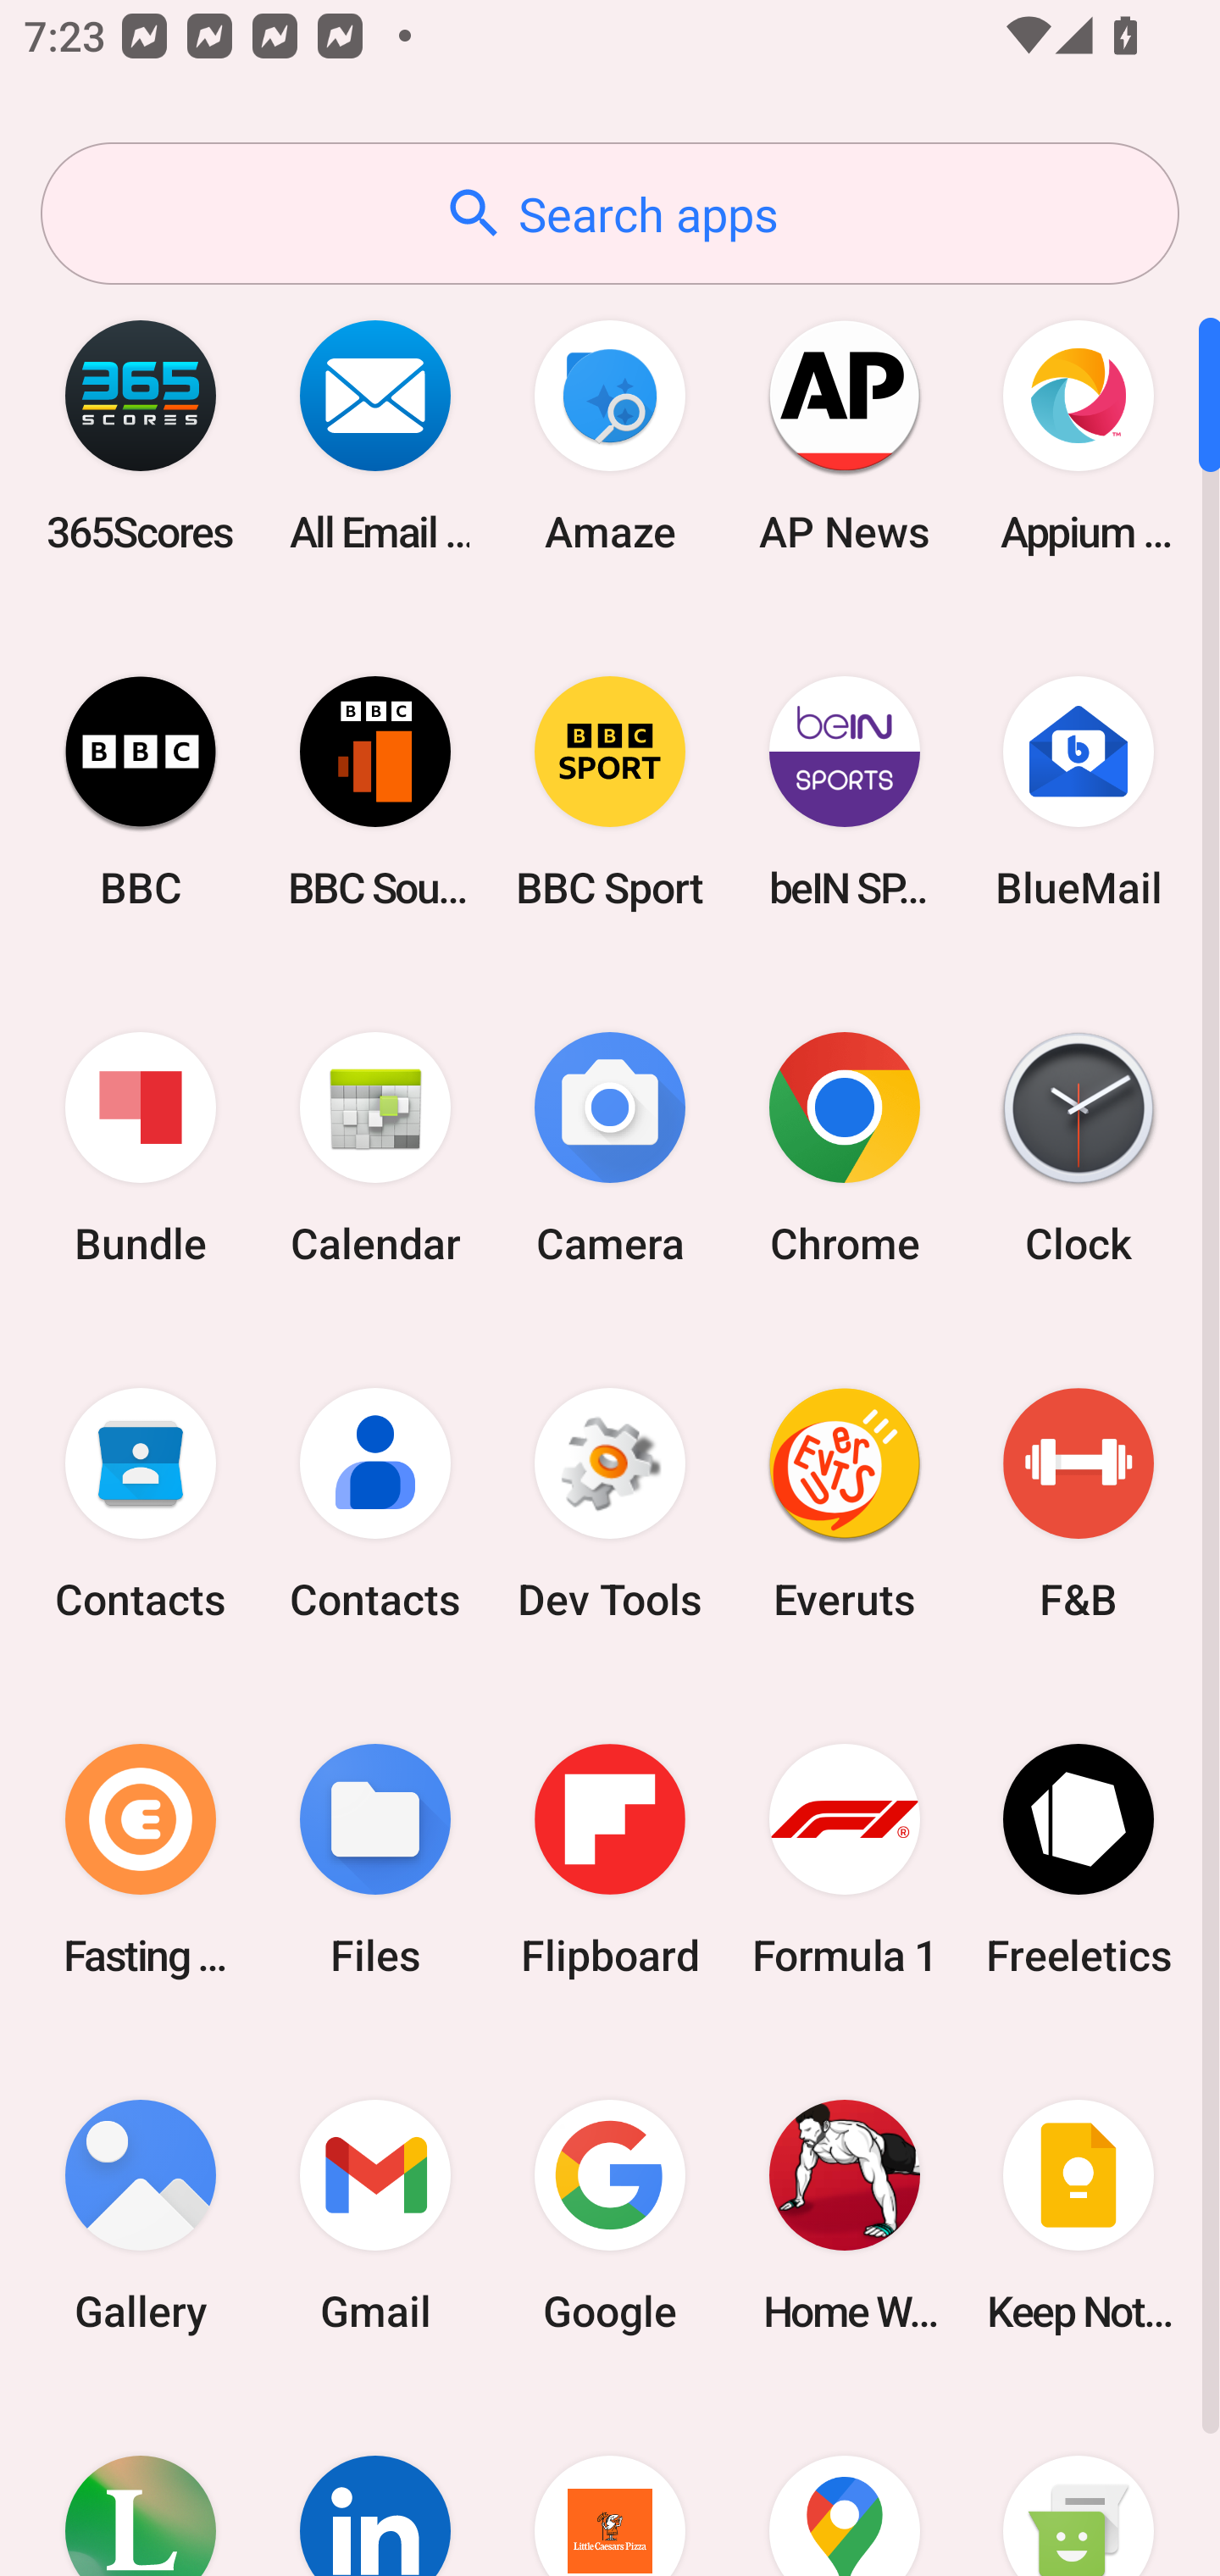 The image size is (1220, 2576). Describe the element at coordinates (844, 1504) in the screenshot. I see `Everuts` at that location.